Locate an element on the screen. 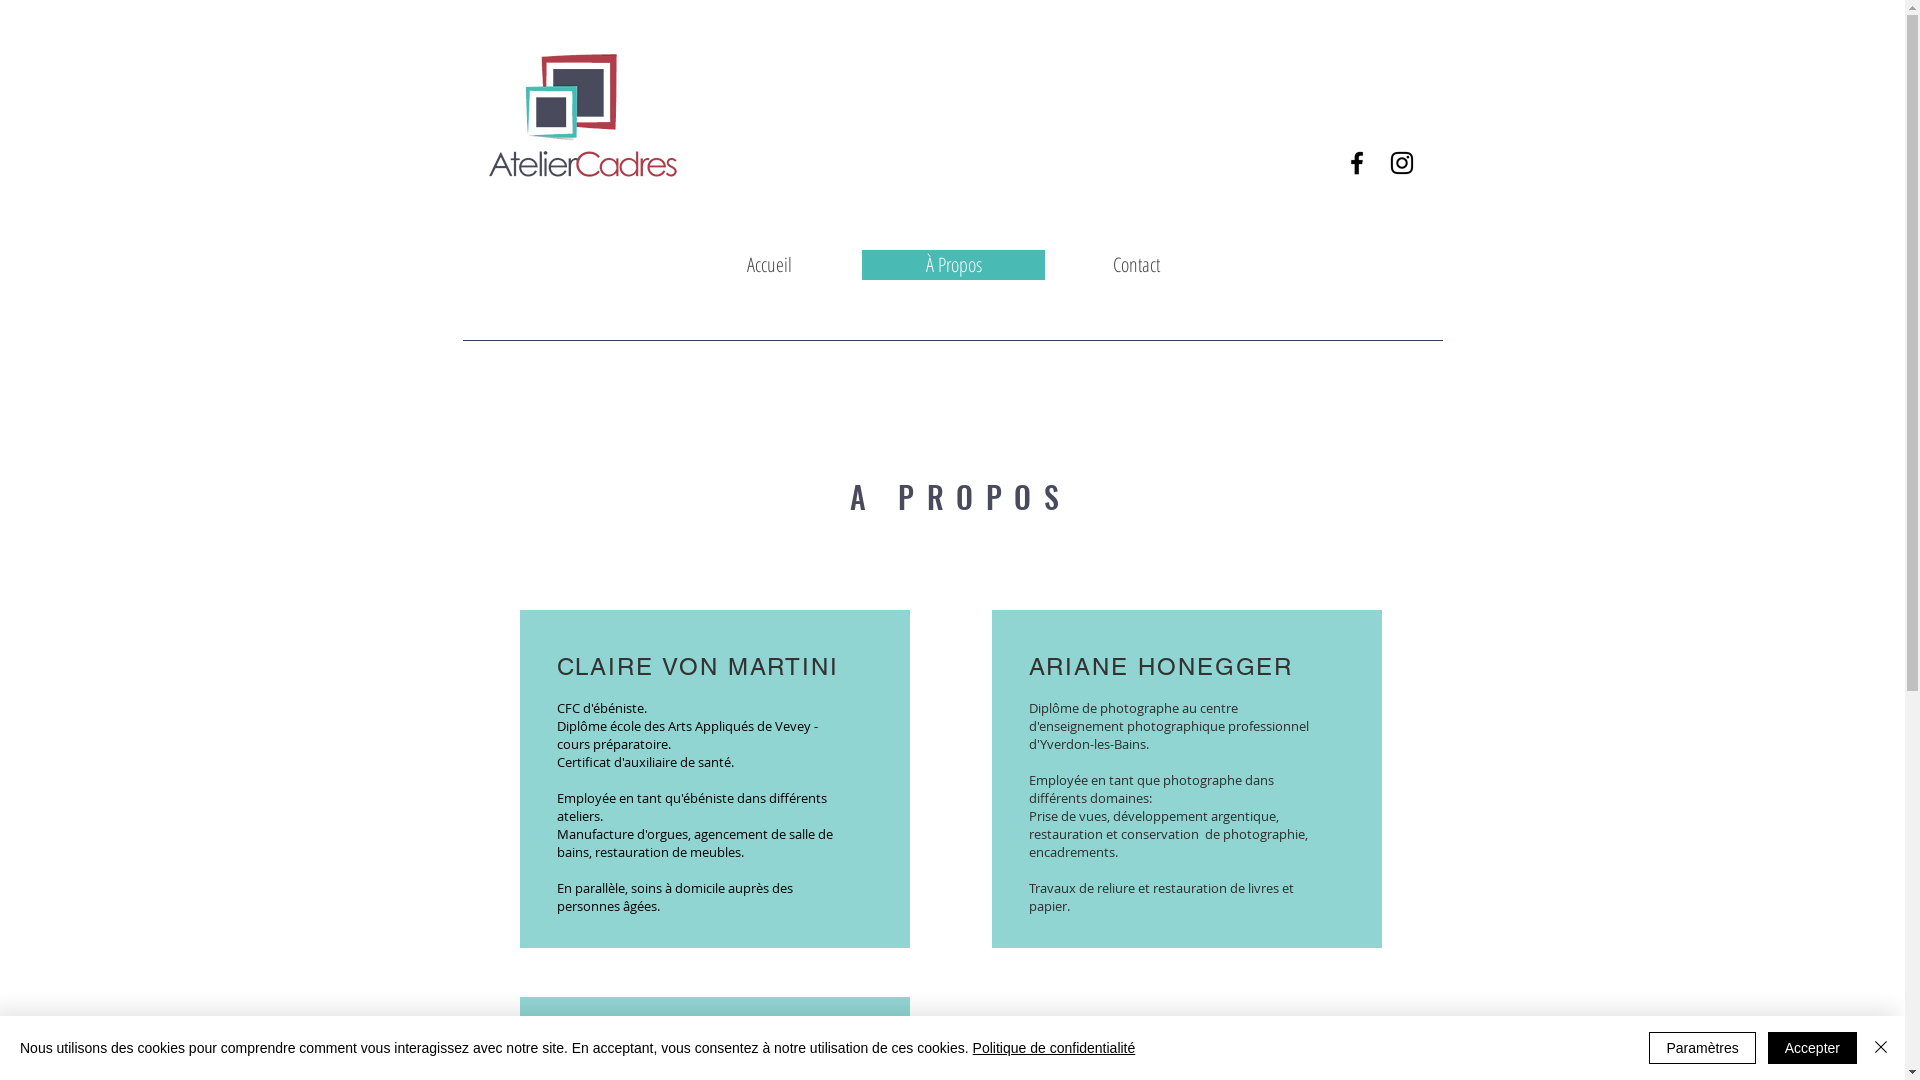 The image size is (1920, 1080). Contact is located at coordinates (1136, 265).